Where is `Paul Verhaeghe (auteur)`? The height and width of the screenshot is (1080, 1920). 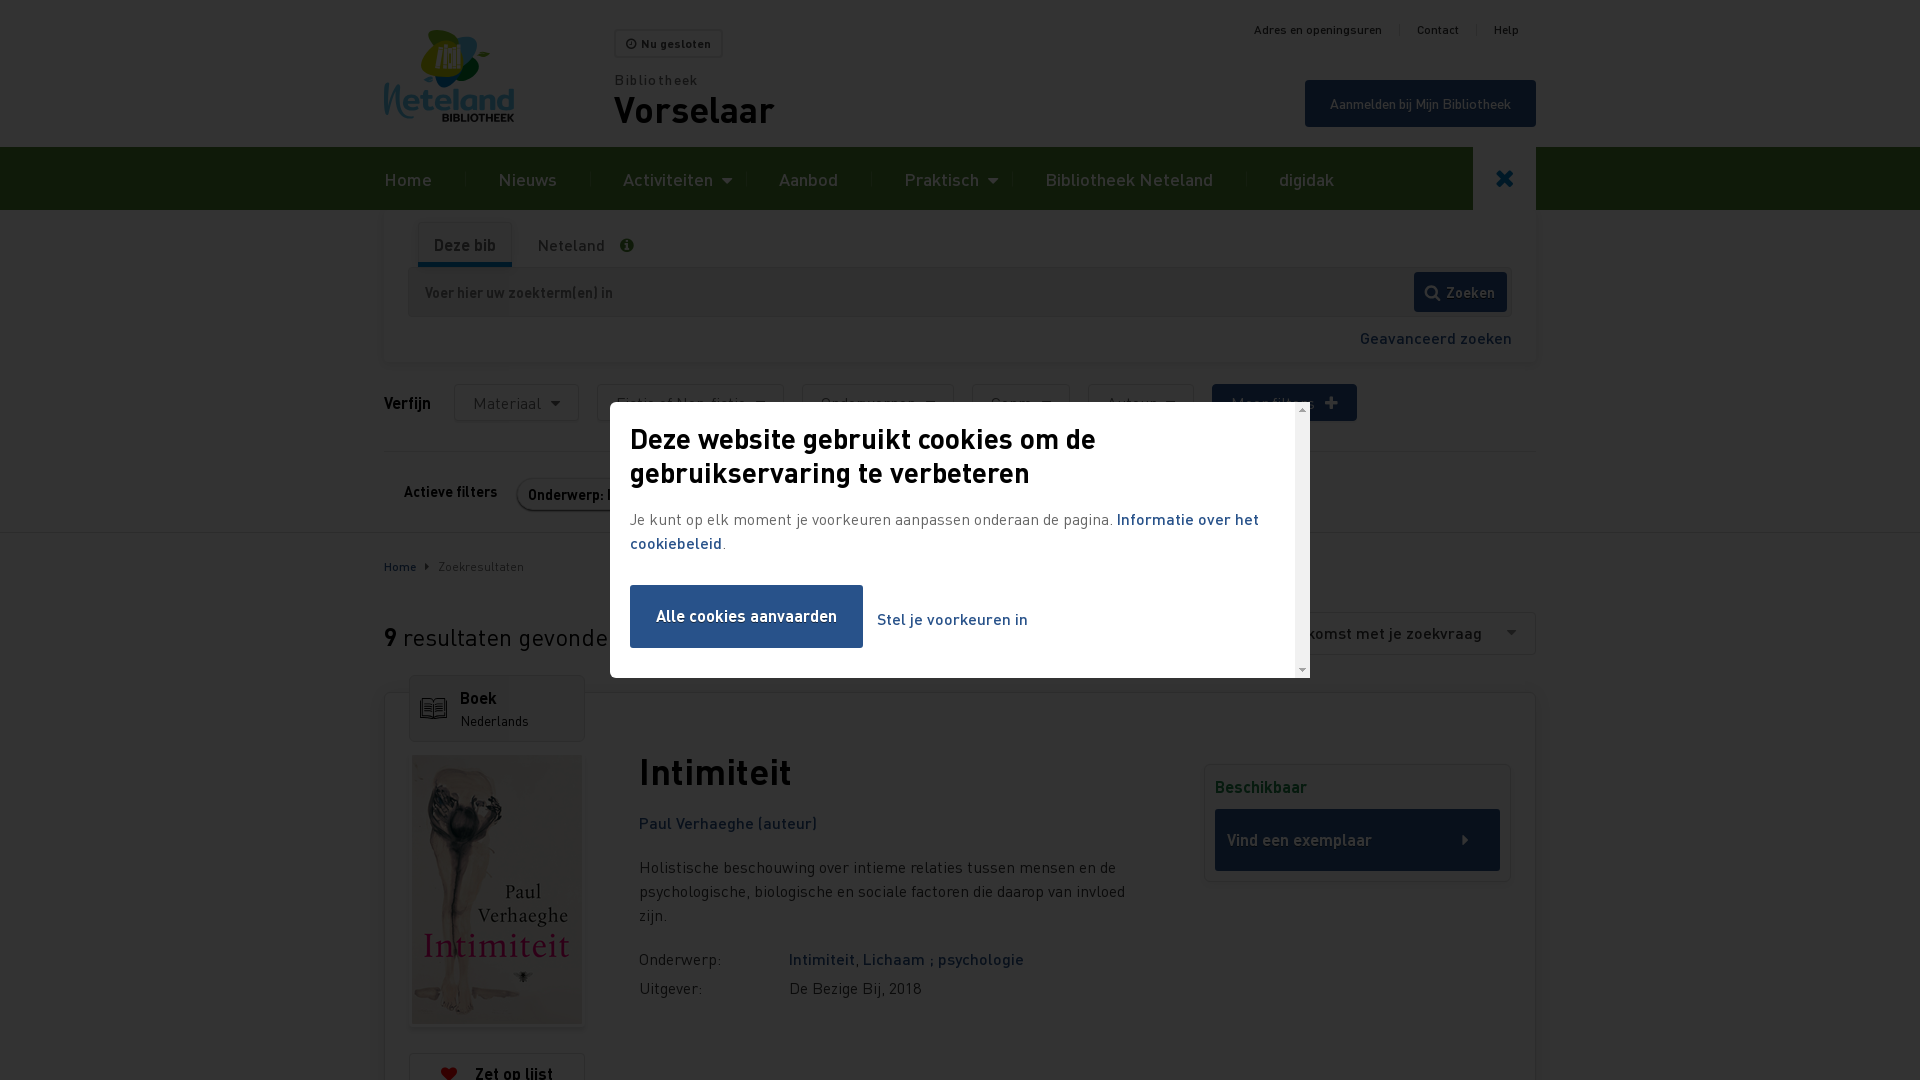
Paul Verhaeghe (auteur) is located at coordinates (728, 822).